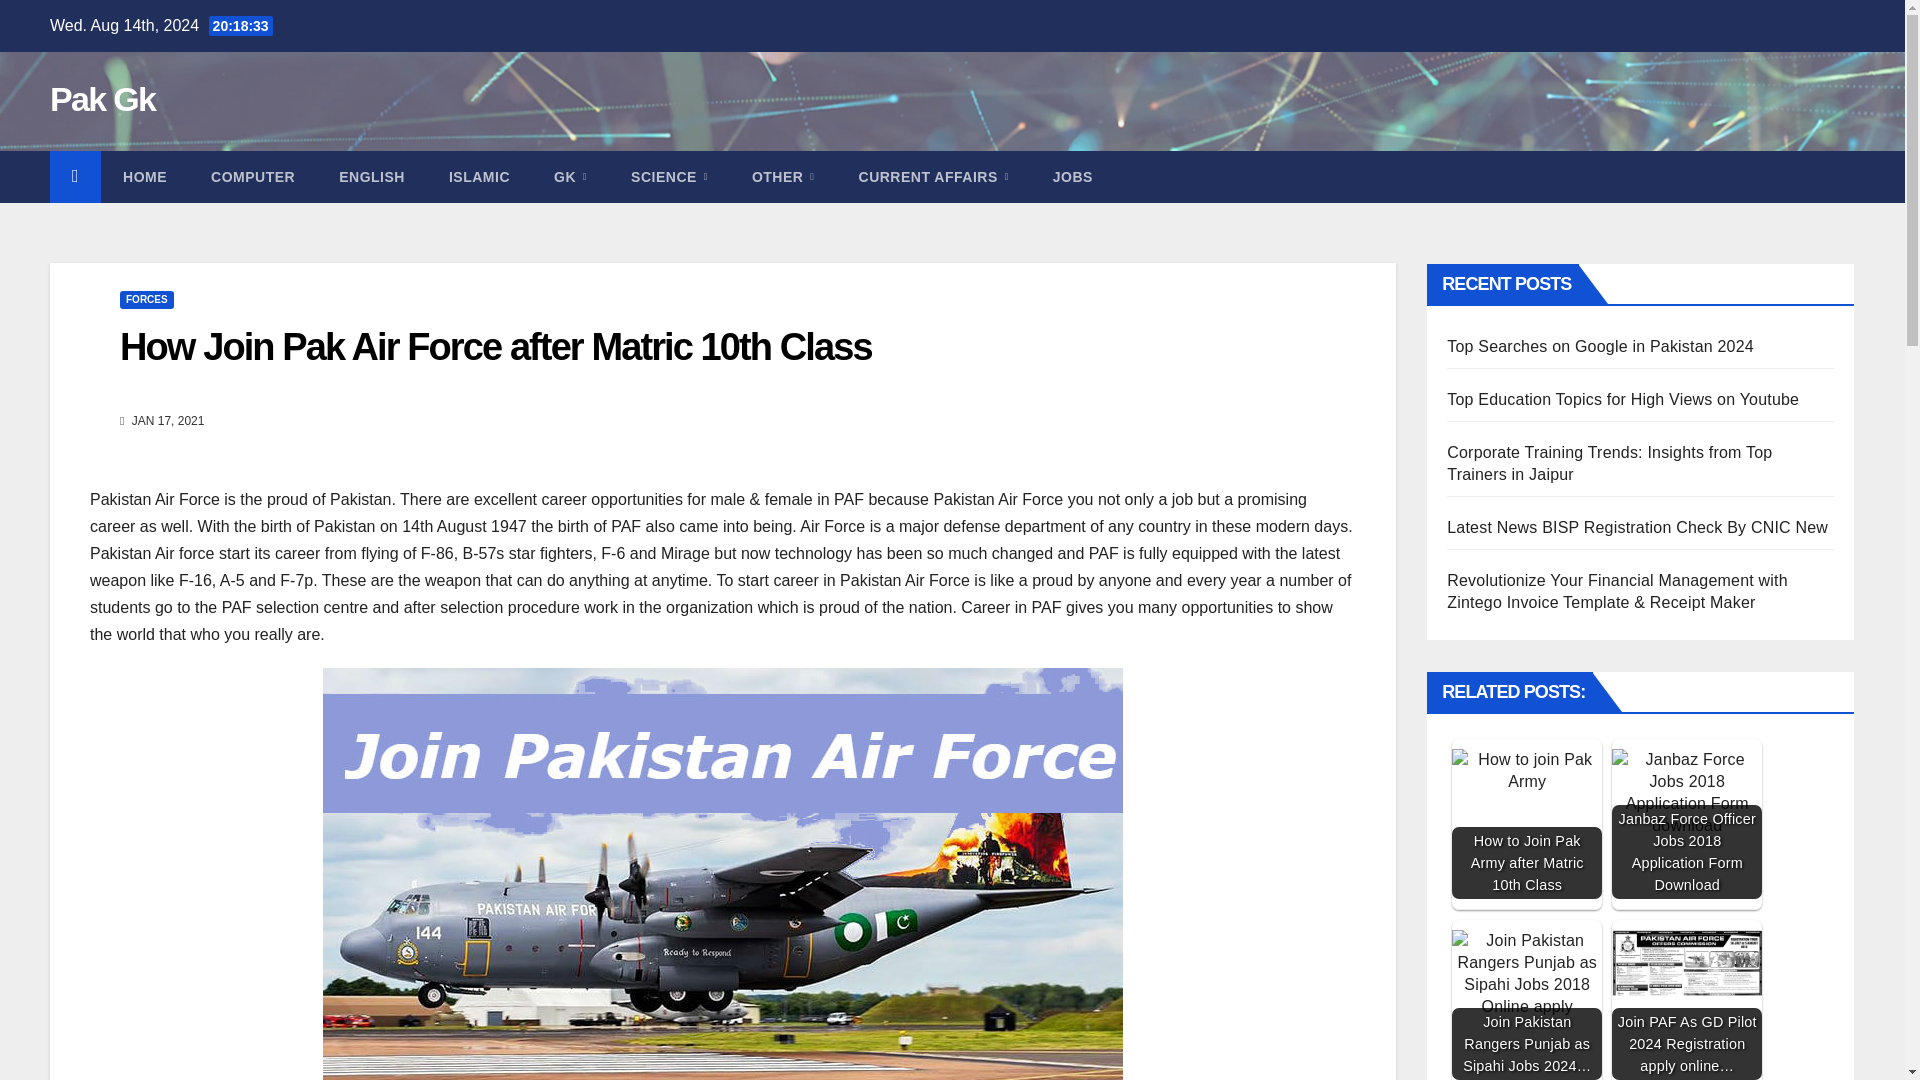  What do you see at coordinates (1073, 177) in the screenshot?
I see `JOBS` at bounding box center [1073, 177].